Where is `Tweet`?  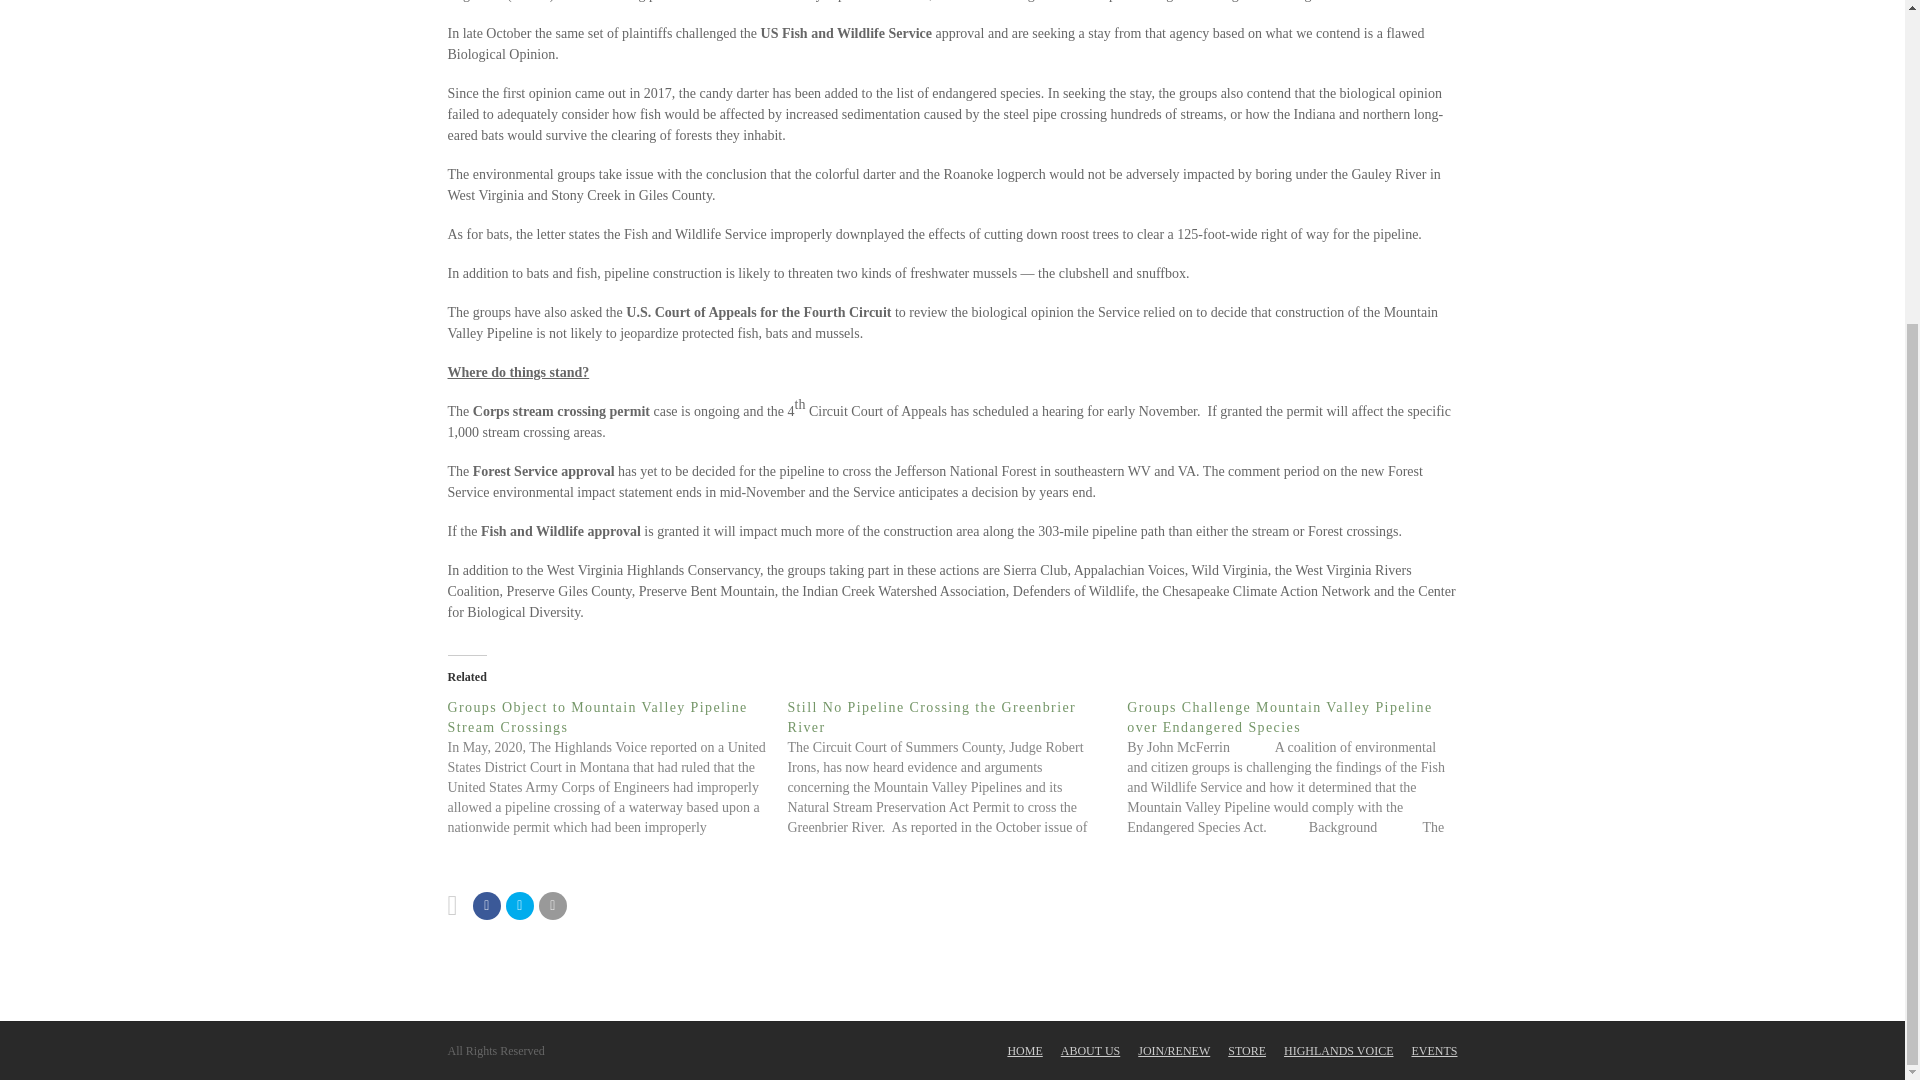 Tweet is located at coordinates (520, 906).